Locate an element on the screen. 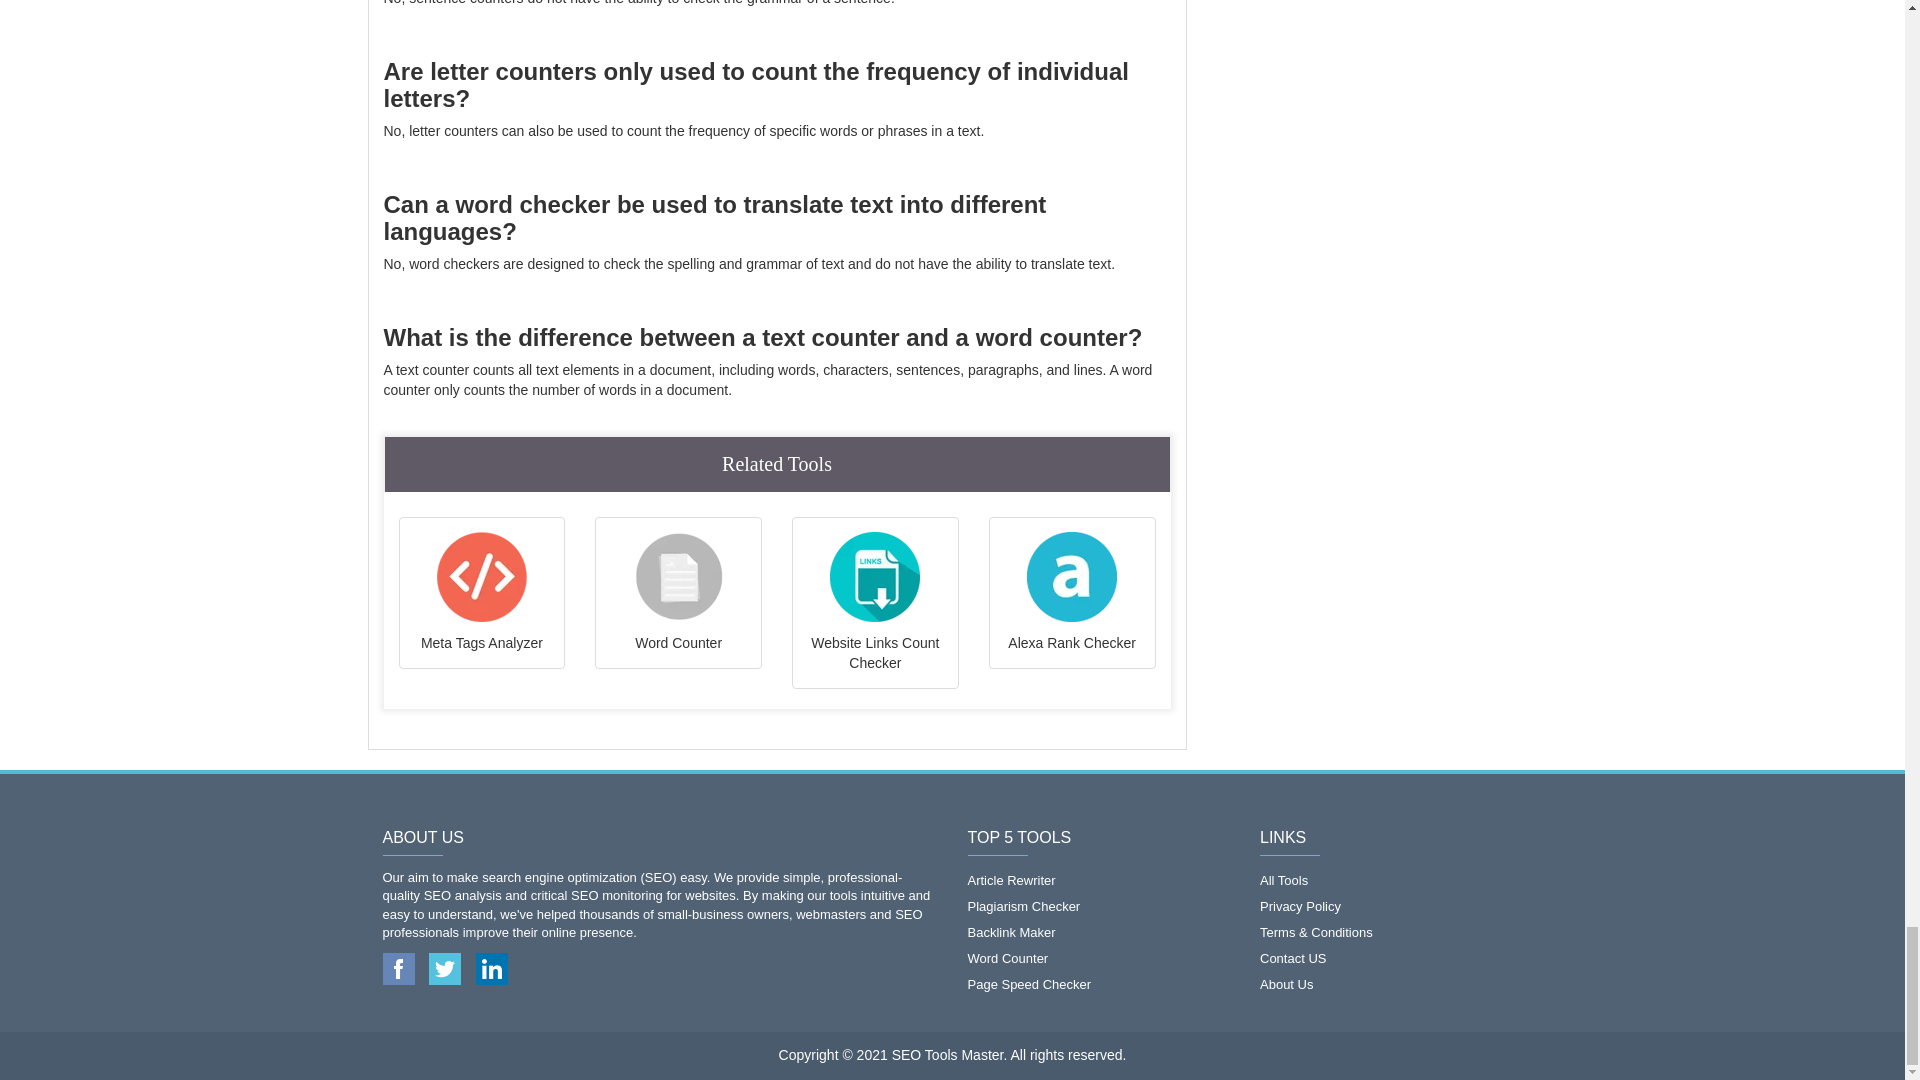 This screenshot has width=1920, height=1080. Word Counter is located at coordinates (1098, 958).